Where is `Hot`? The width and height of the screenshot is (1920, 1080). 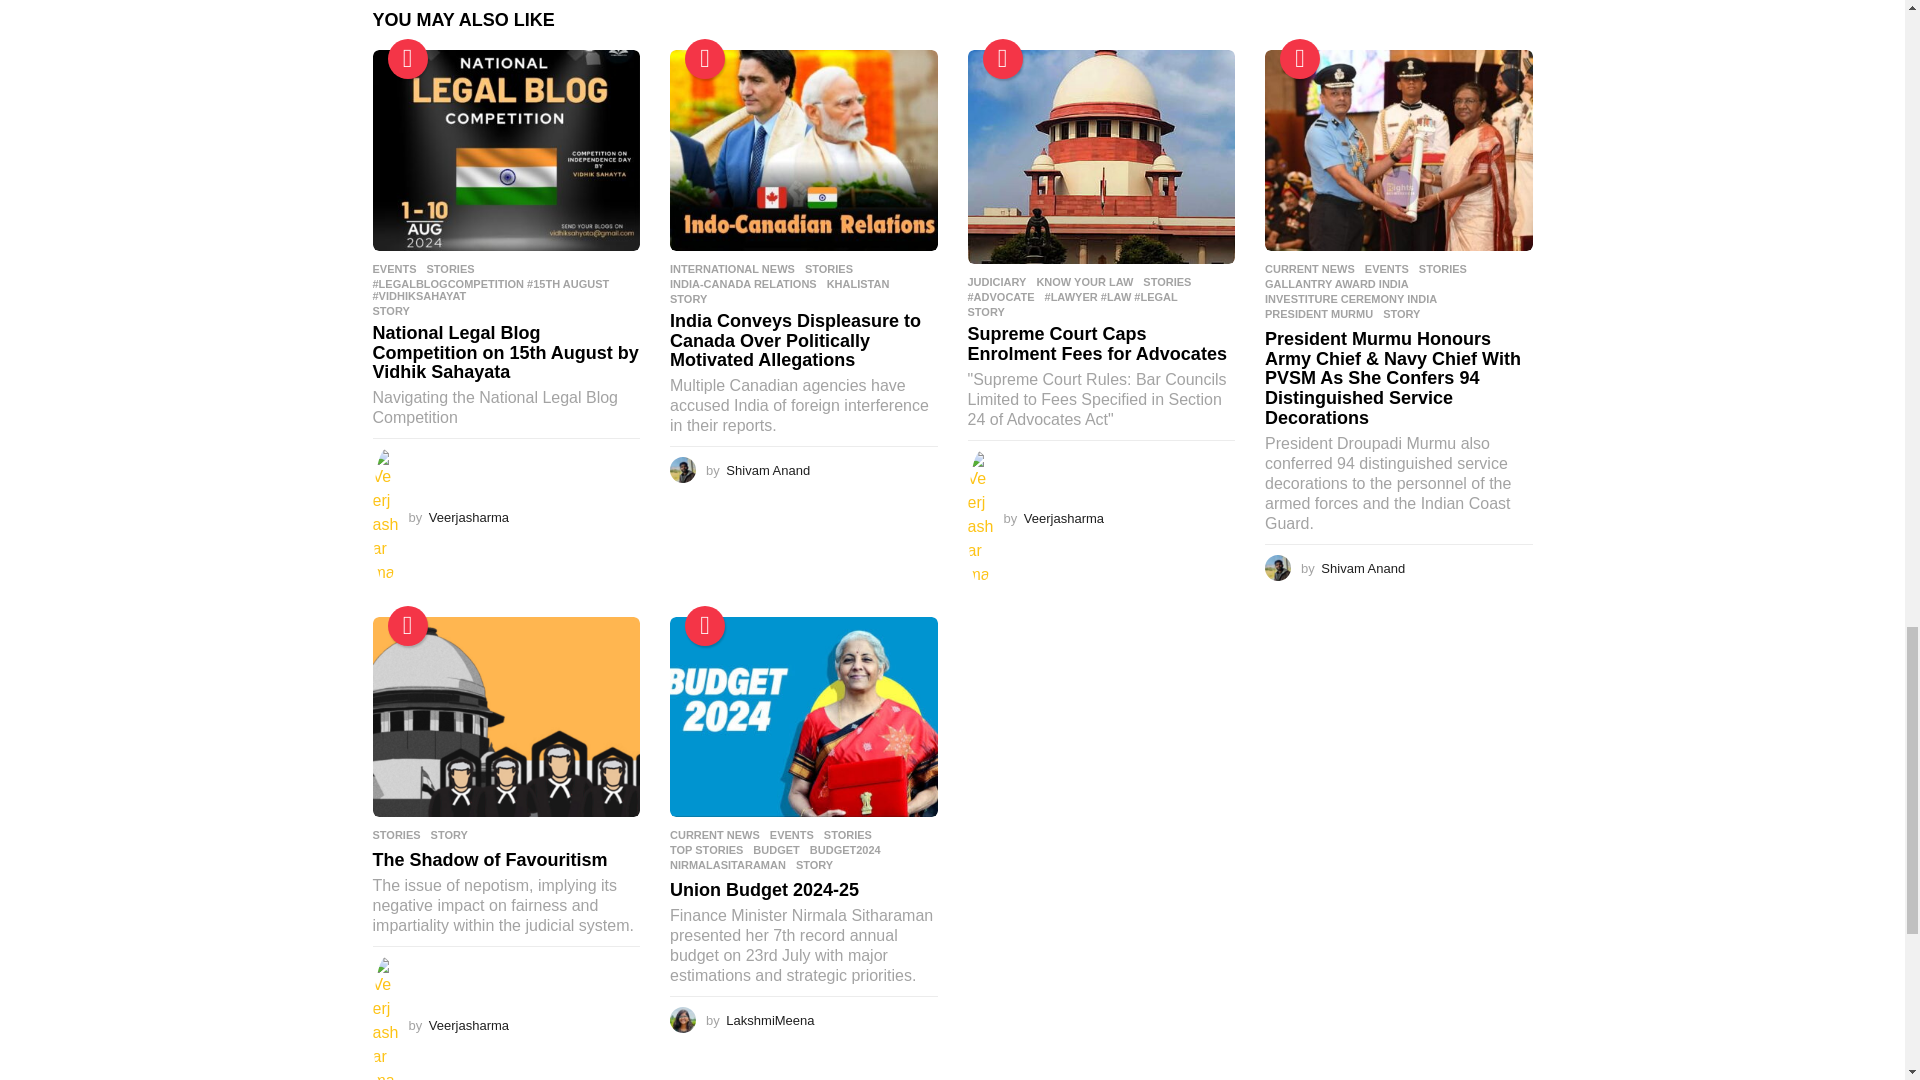 Hot is located at coordinates (1300, 58).